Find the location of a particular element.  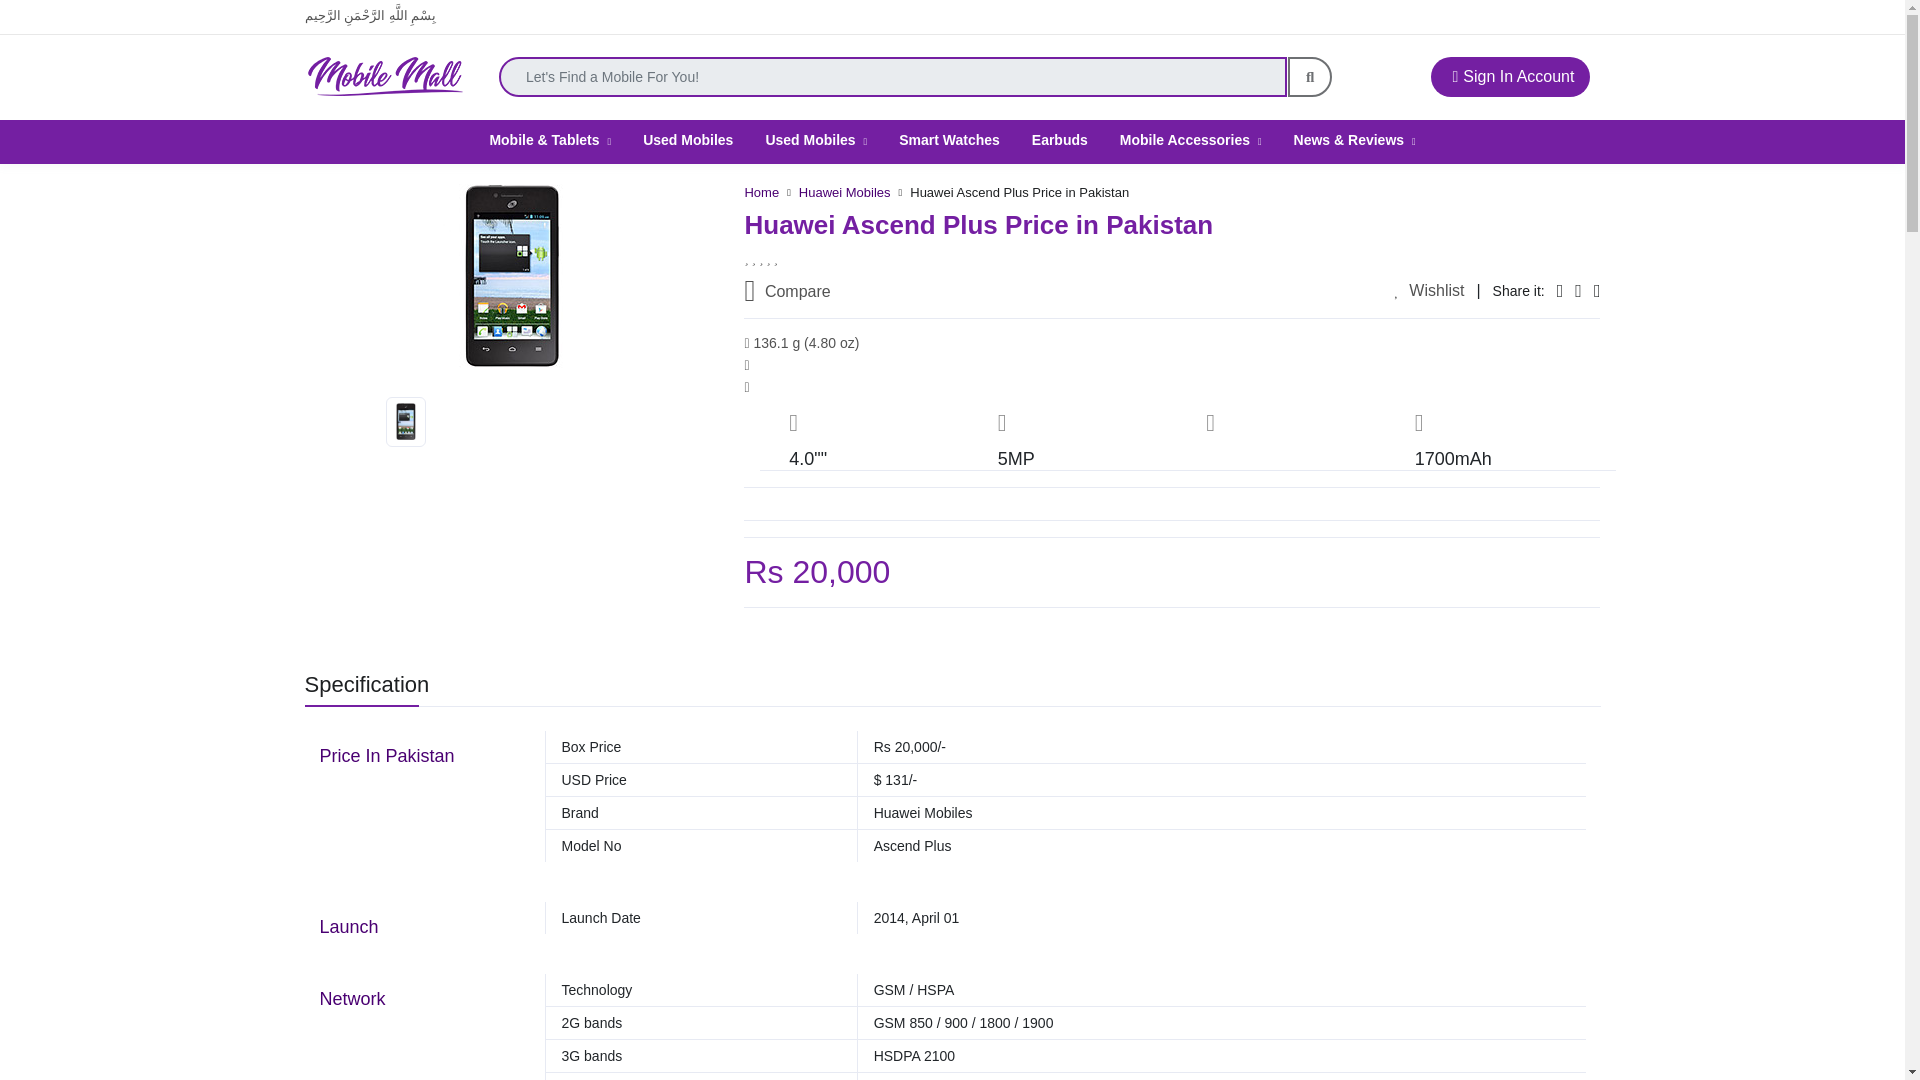

Search is located at coordinates (1310, 76).